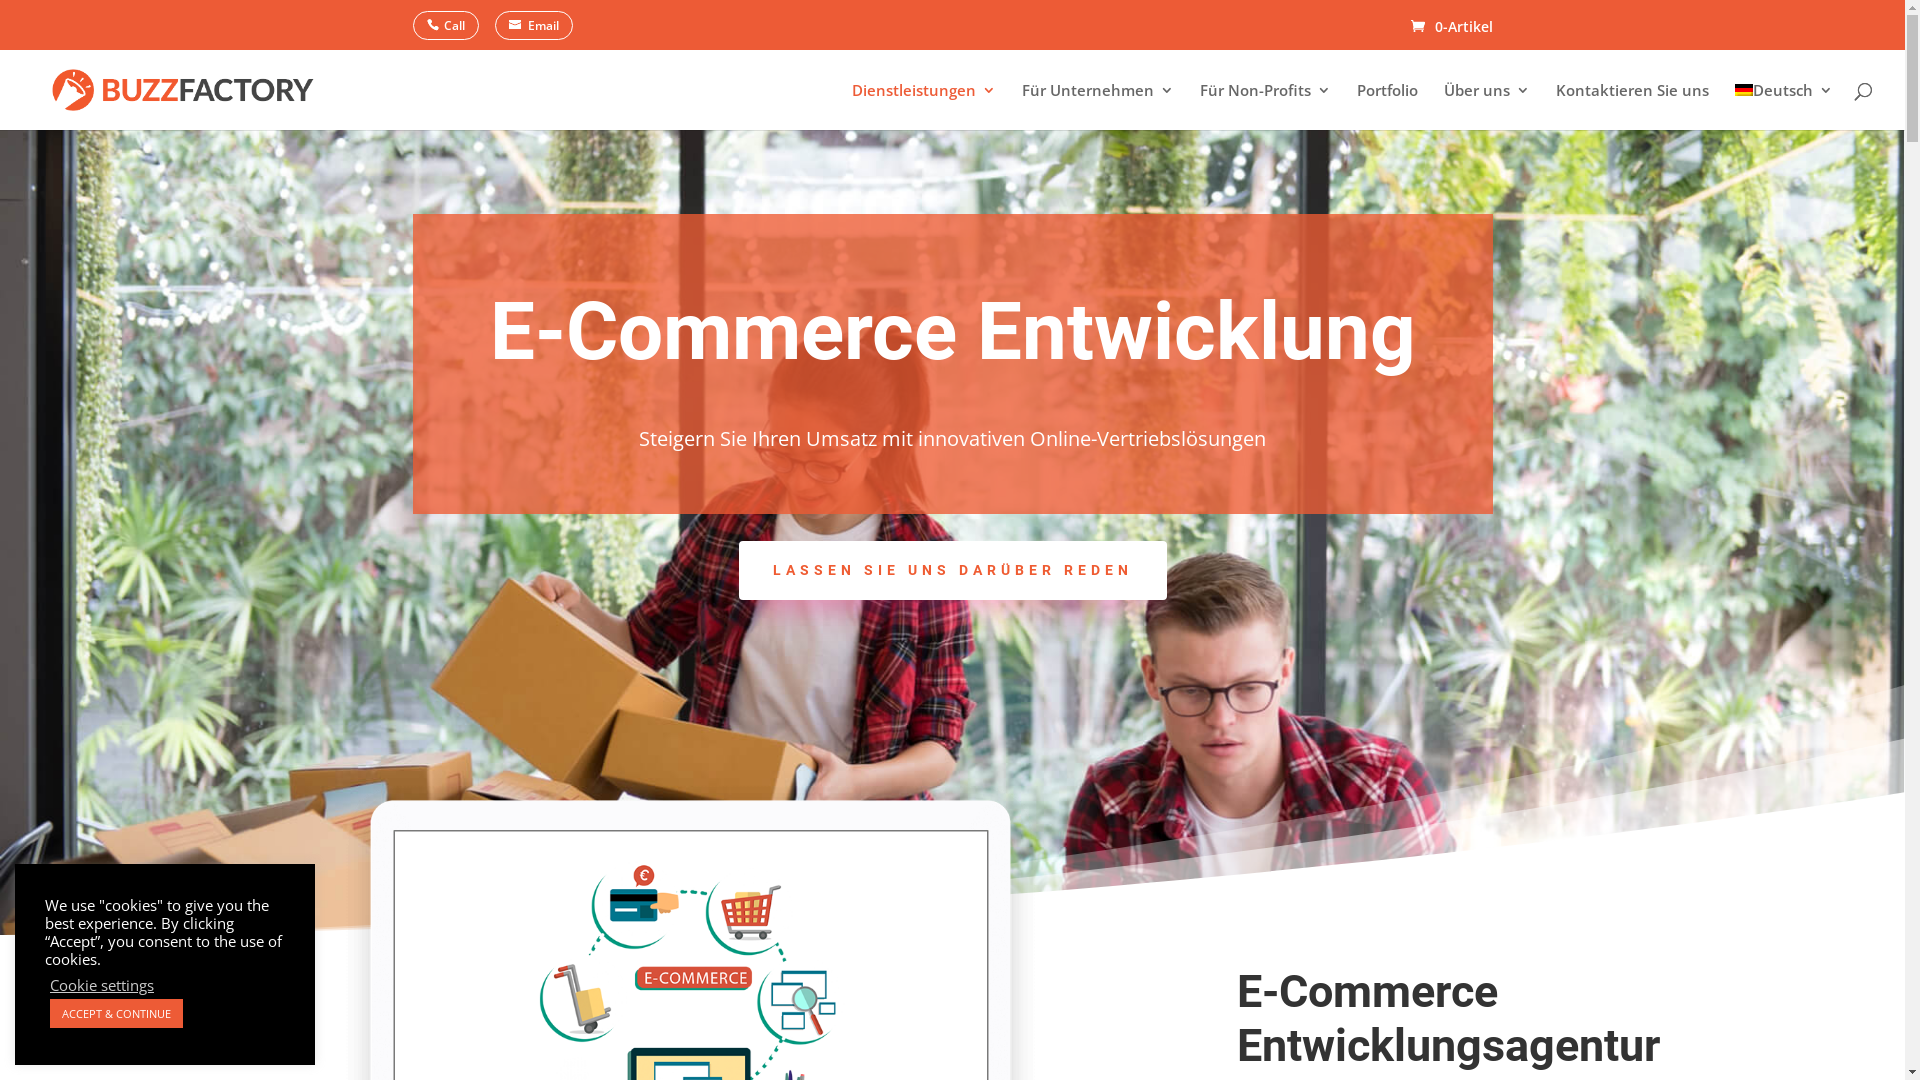  What do you see at coordinates (1451, 26) in the screenshot?
I see `0-Artikel` at bounding box center [1451, 26].